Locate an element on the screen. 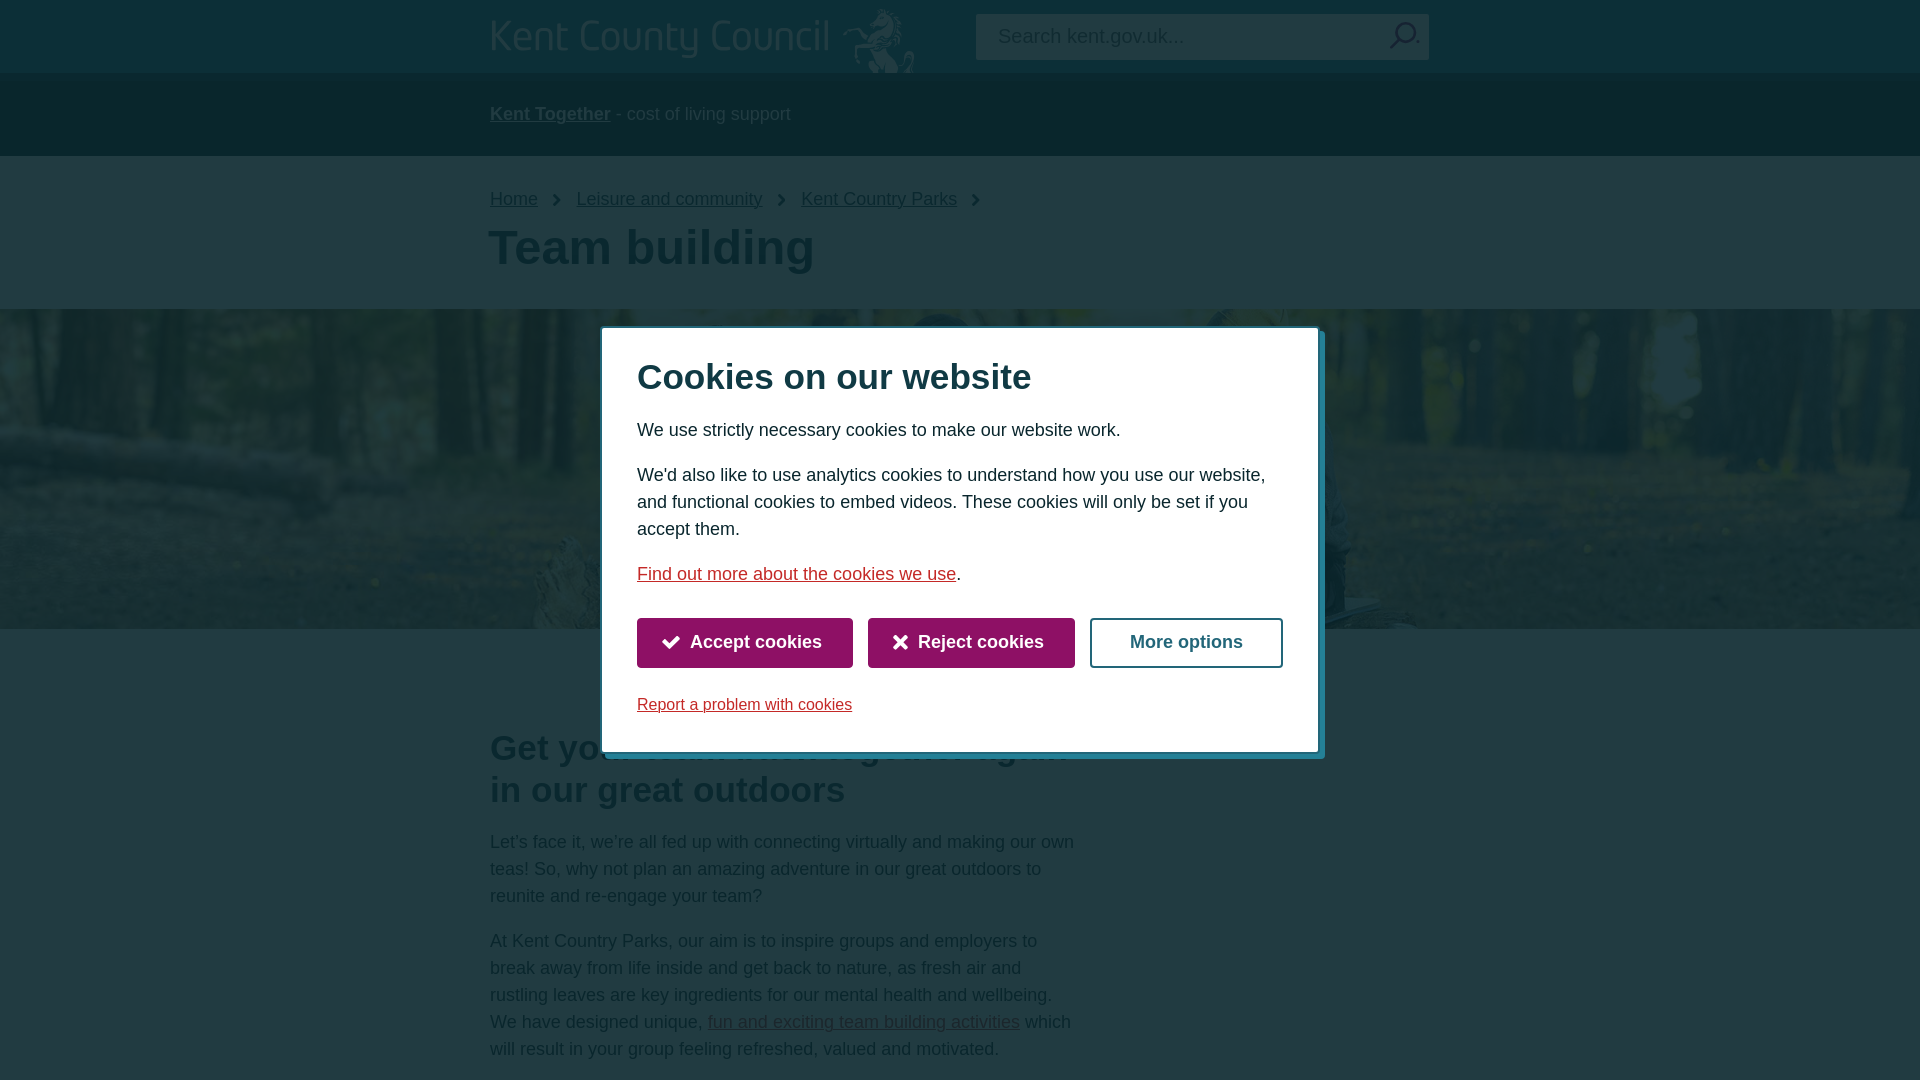 The width and height of the screenshot is (1920, 1080). Reject cookies is located at coordinates (971, 642).